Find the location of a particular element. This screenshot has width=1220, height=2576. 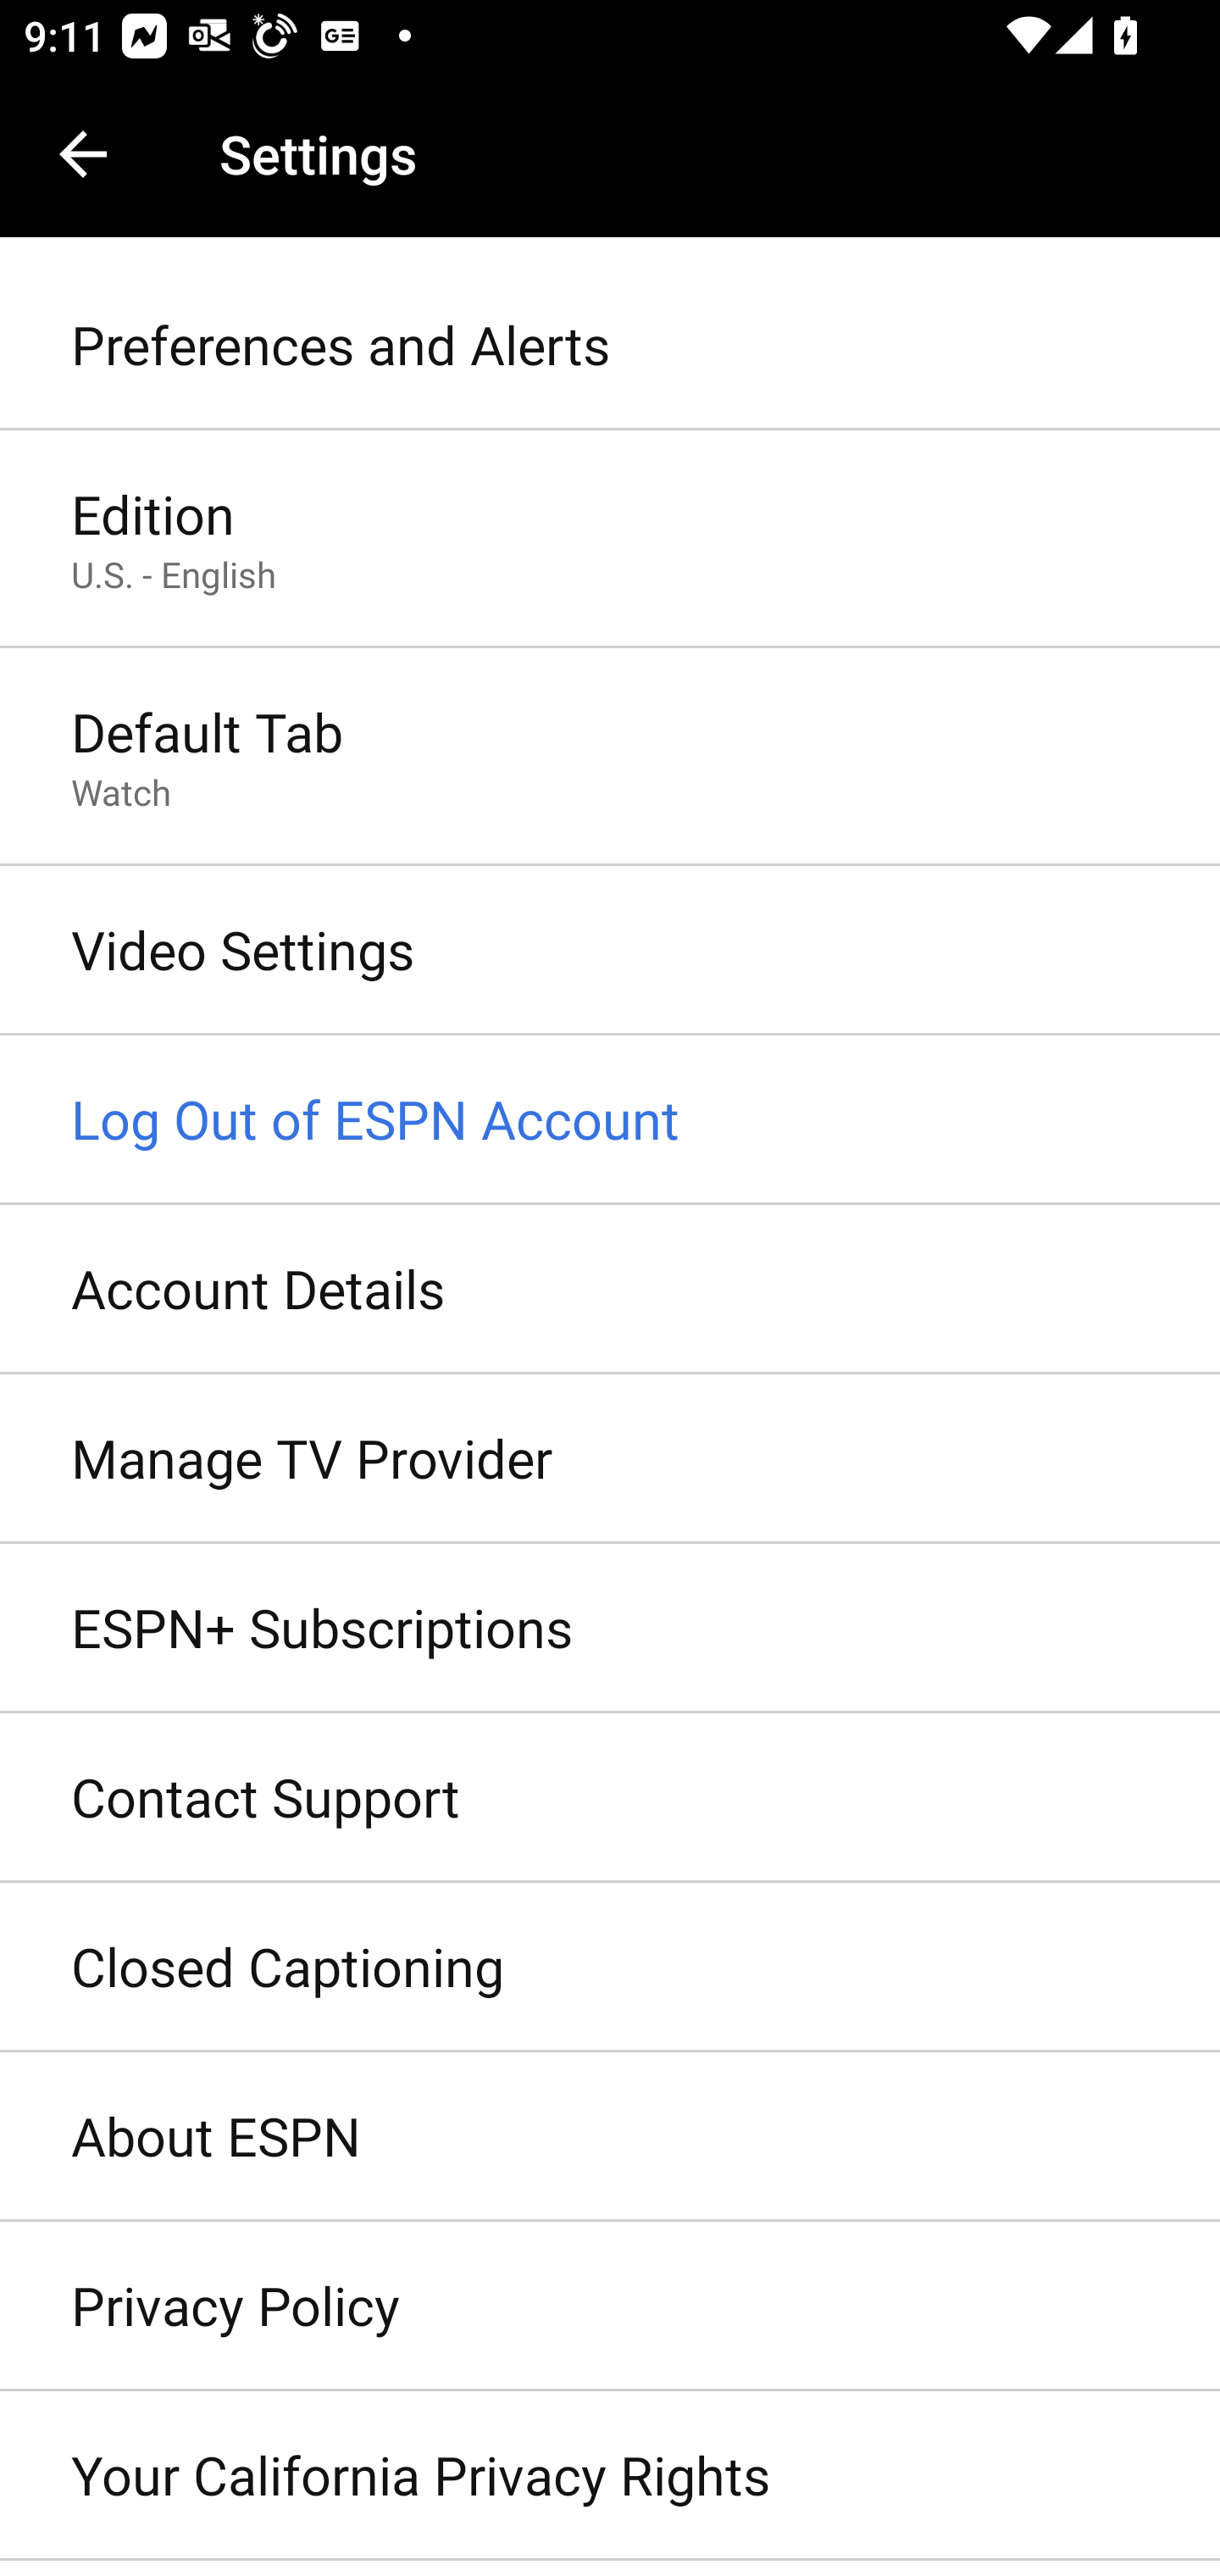

Contact Support is located at coordinates (610, 1798).